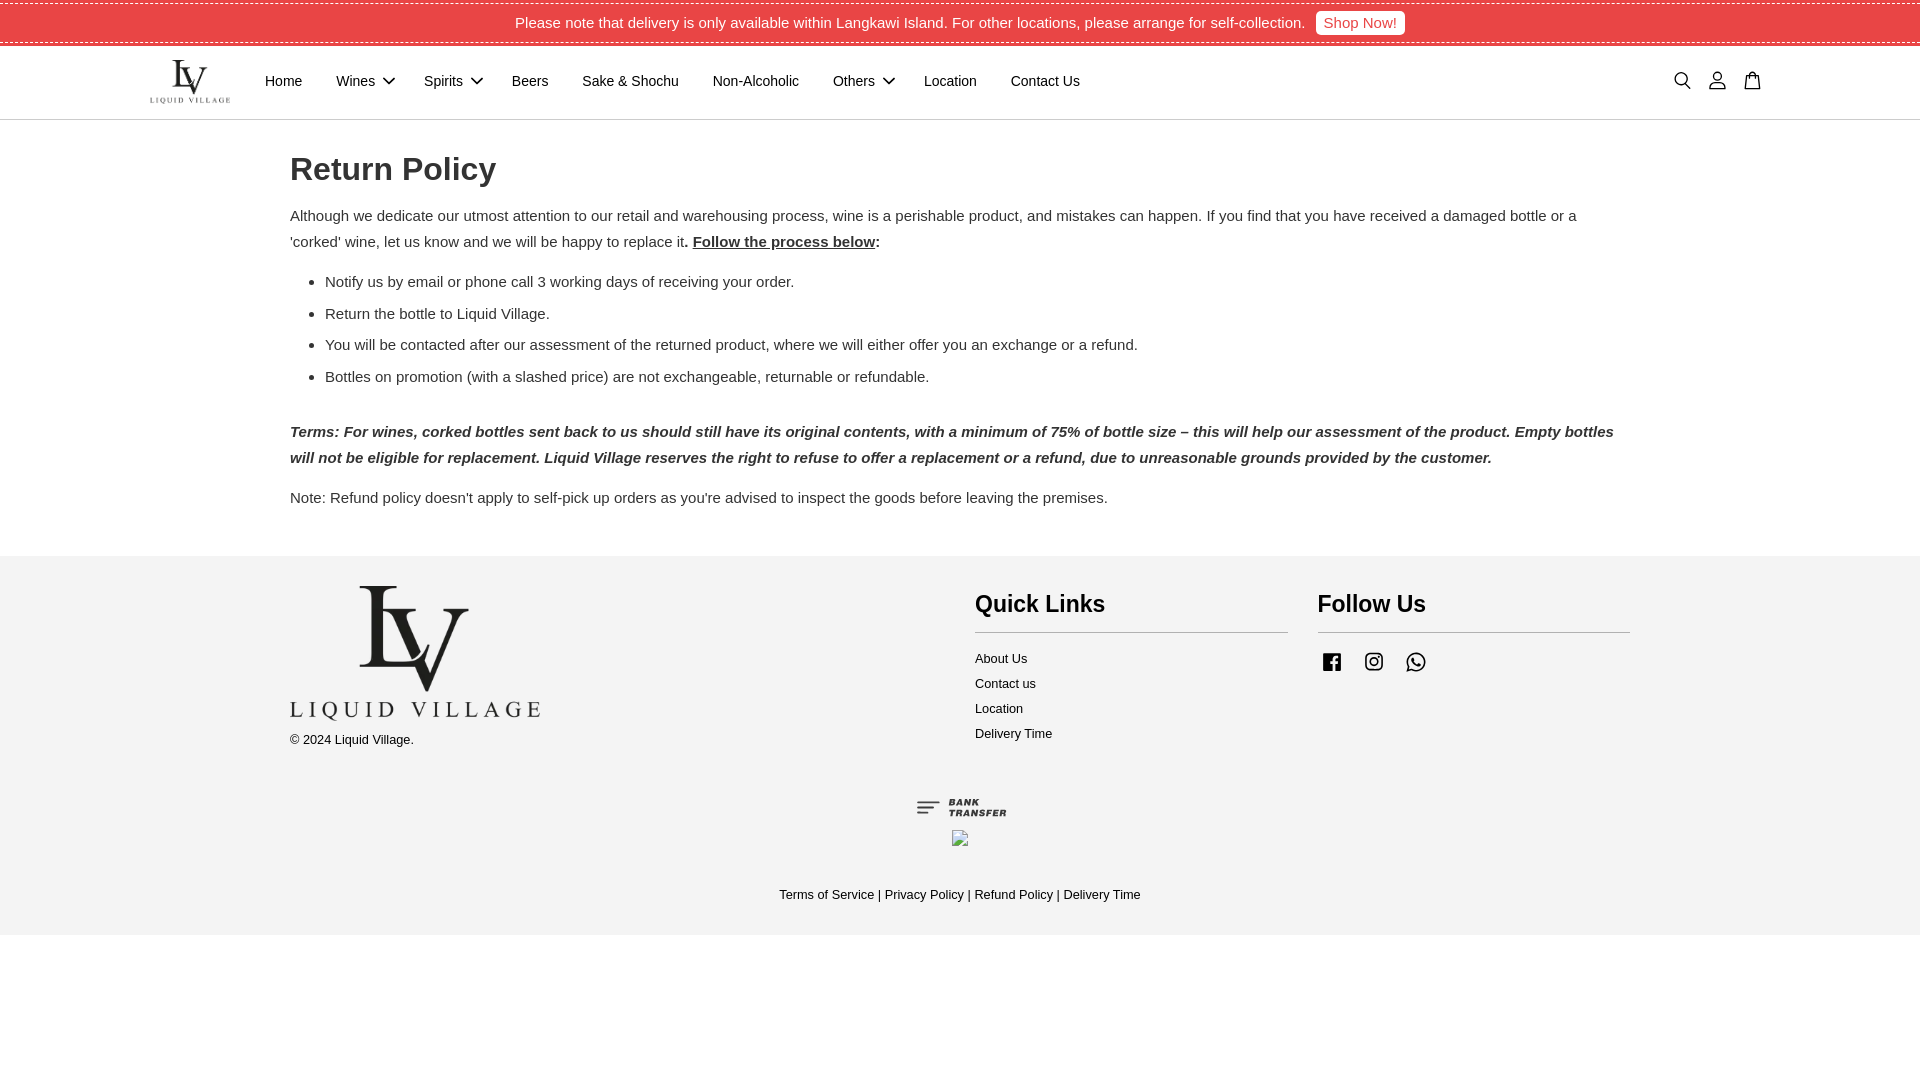 The width and height of the screenshot is (1920, 1080). What do you see at coordinates (1416, 672) in the screenshot?
I see `Liquid Village on Whatsapp` at bounding box center [1416, 672].